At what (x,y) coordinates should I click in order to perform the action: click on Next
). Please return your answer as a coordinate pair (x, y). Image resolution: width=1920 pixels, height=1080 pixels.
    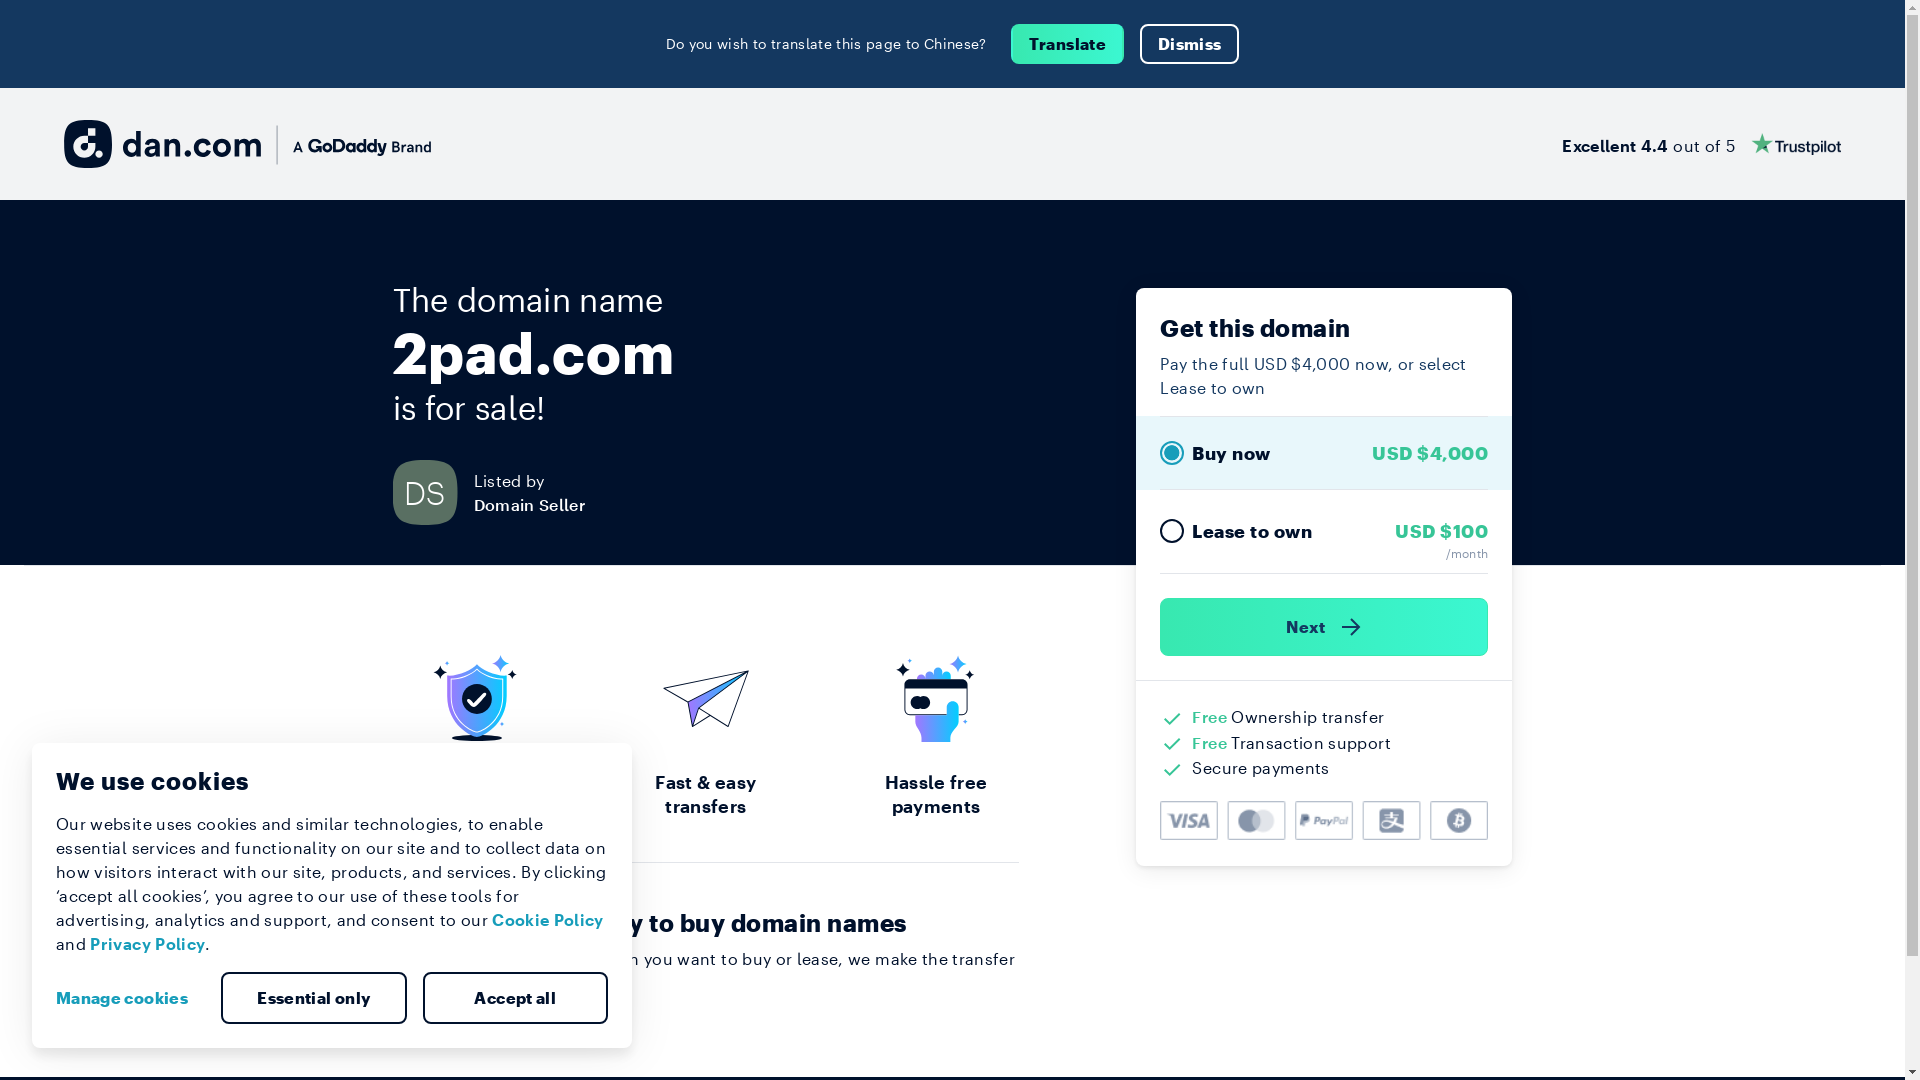
    Looking at the image, I should click on (1324, 627).